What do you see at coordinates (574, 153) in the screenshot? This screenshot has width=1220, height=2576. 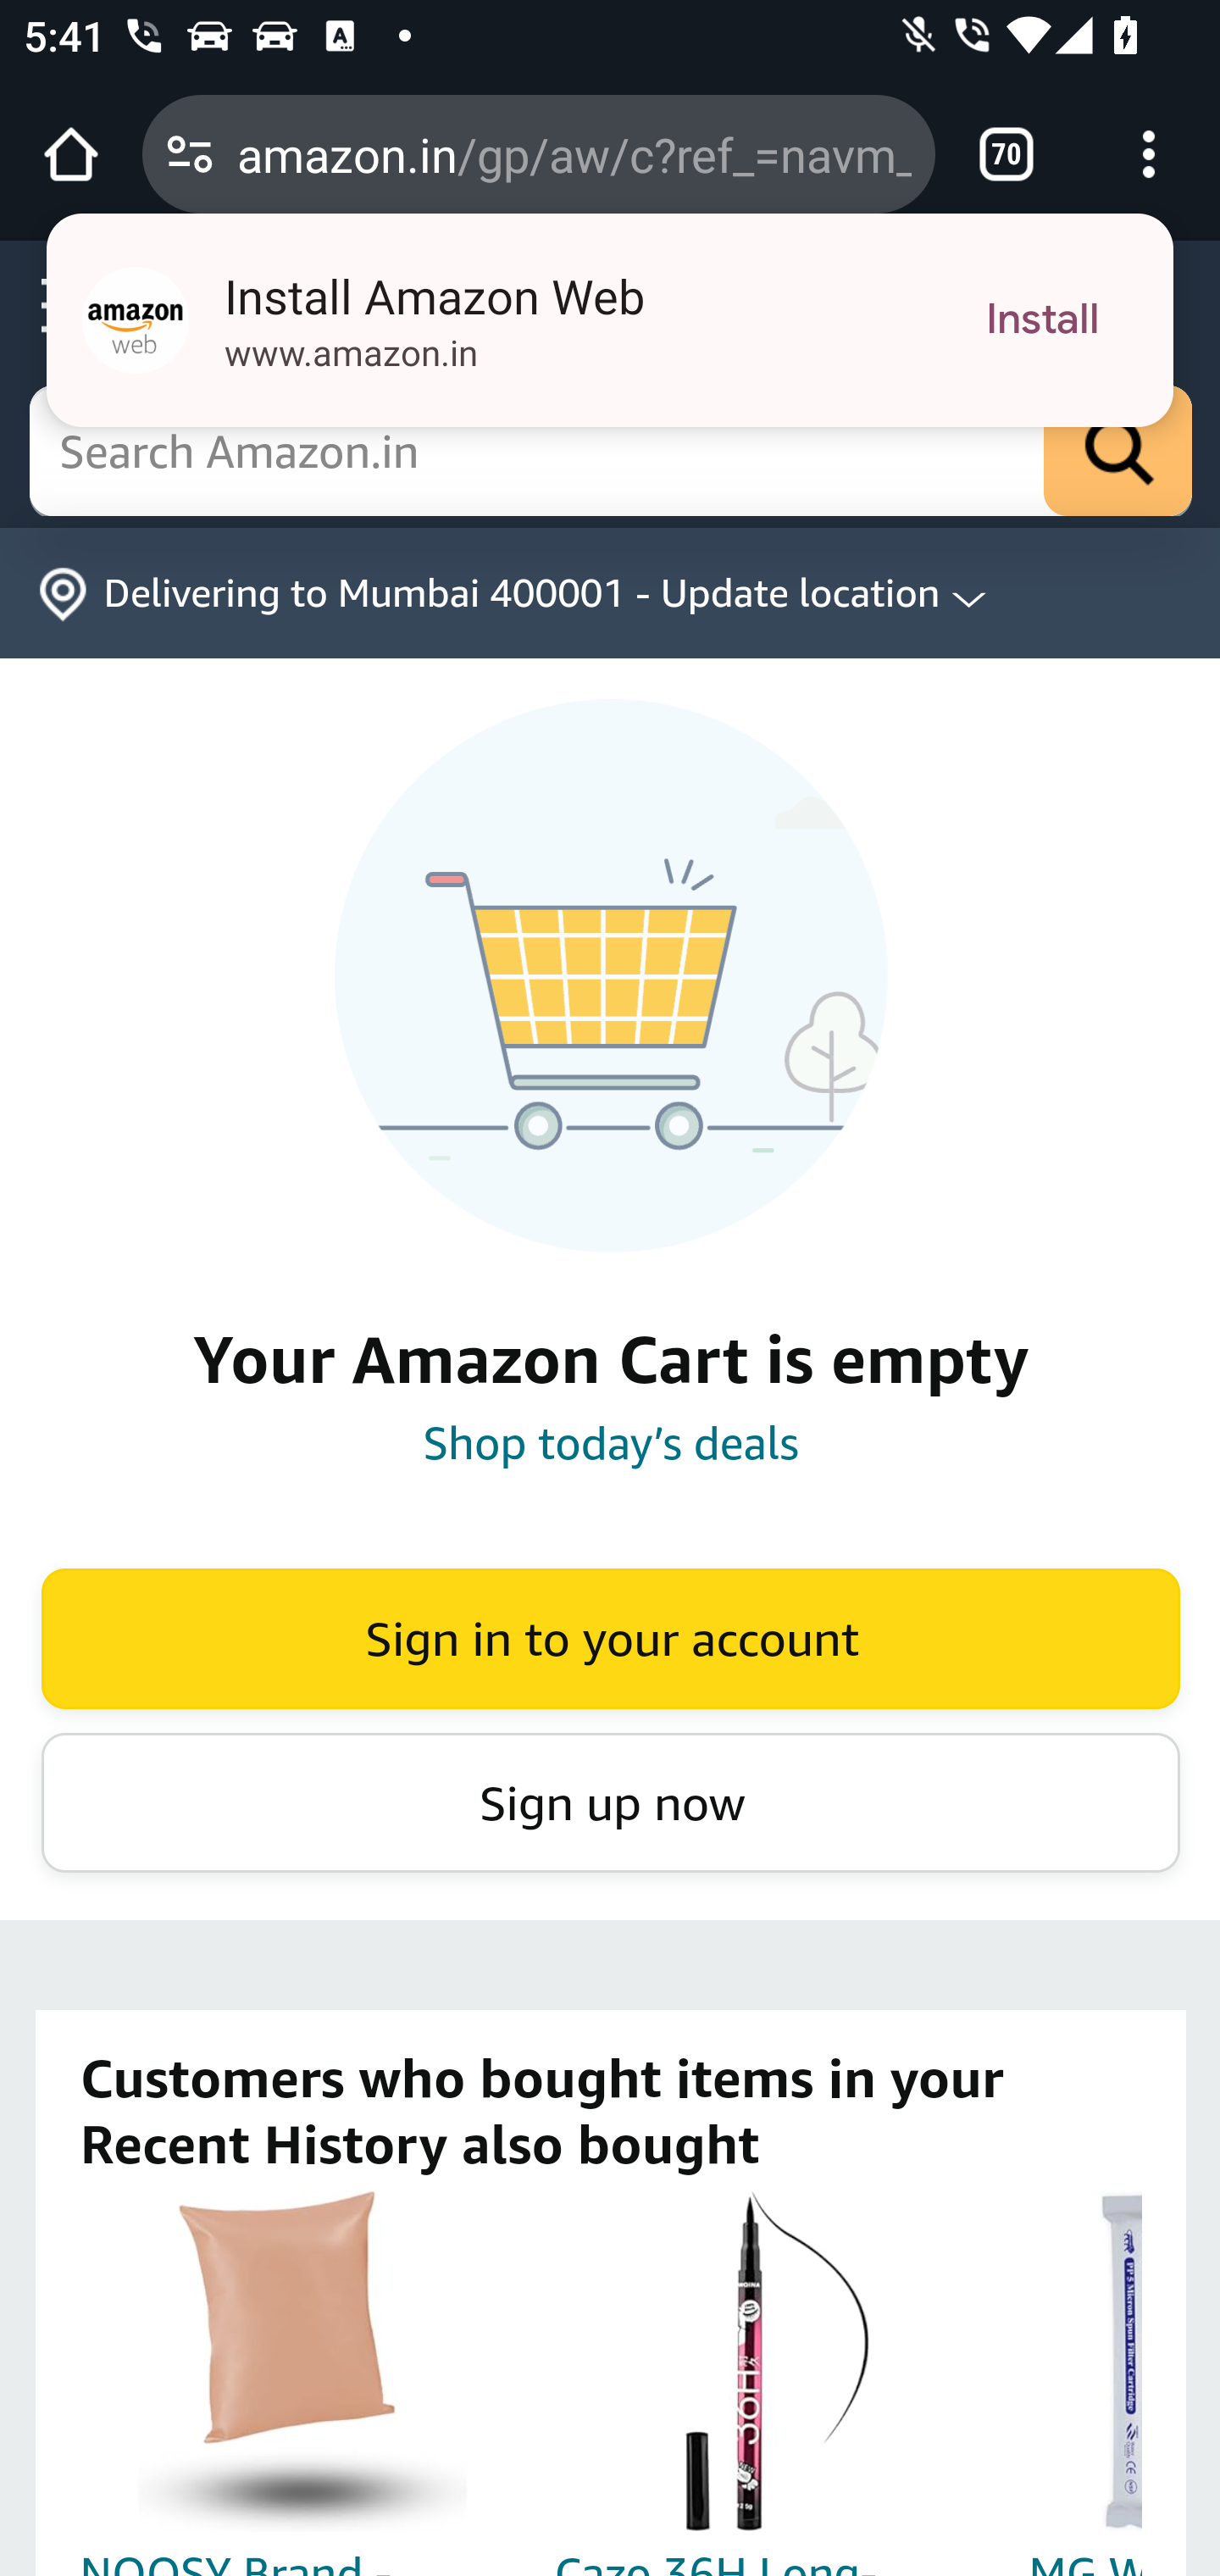 I see `amazon.in/gp/aw/c?ref_=navm_hdr_cart` at bounding box center [574, 153].